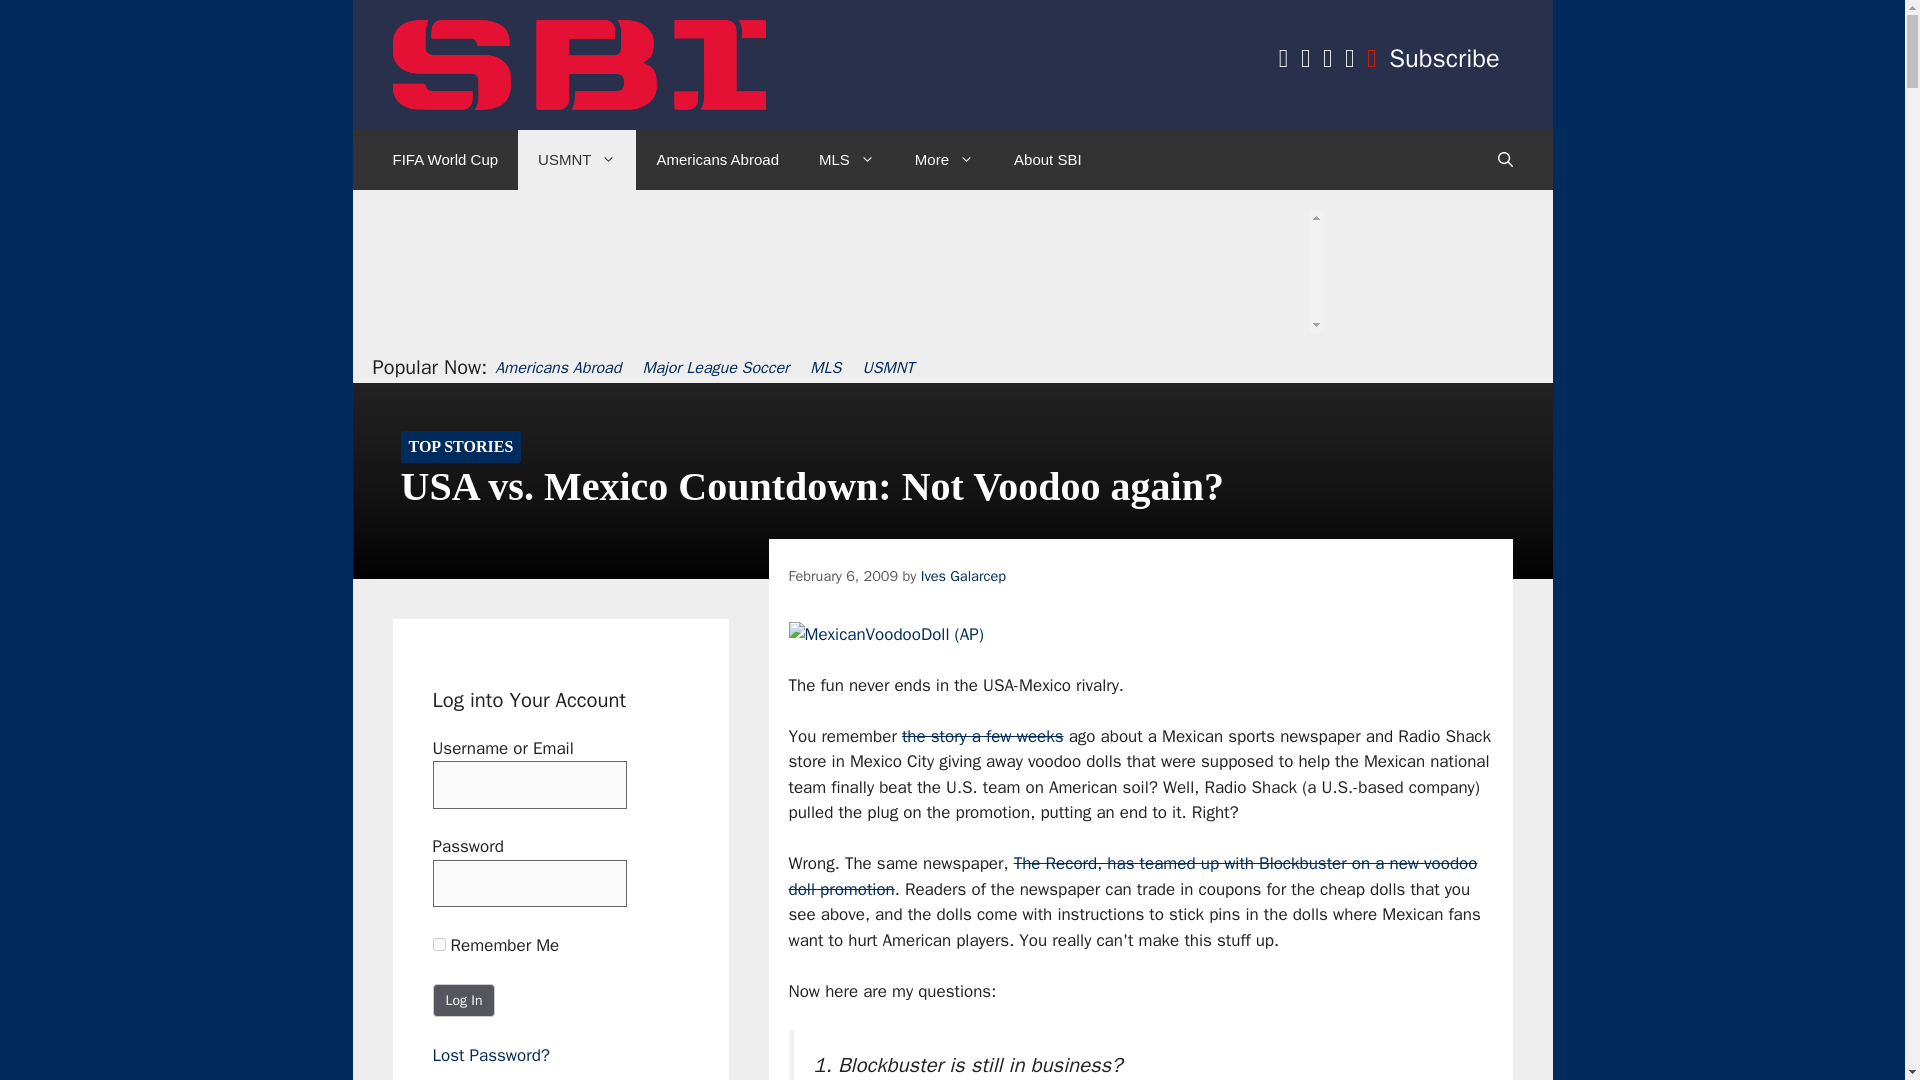 Image resolution: width=1920 pixels, height=1080 pixels. I want to click on Subscribe, so click(1444, 58).